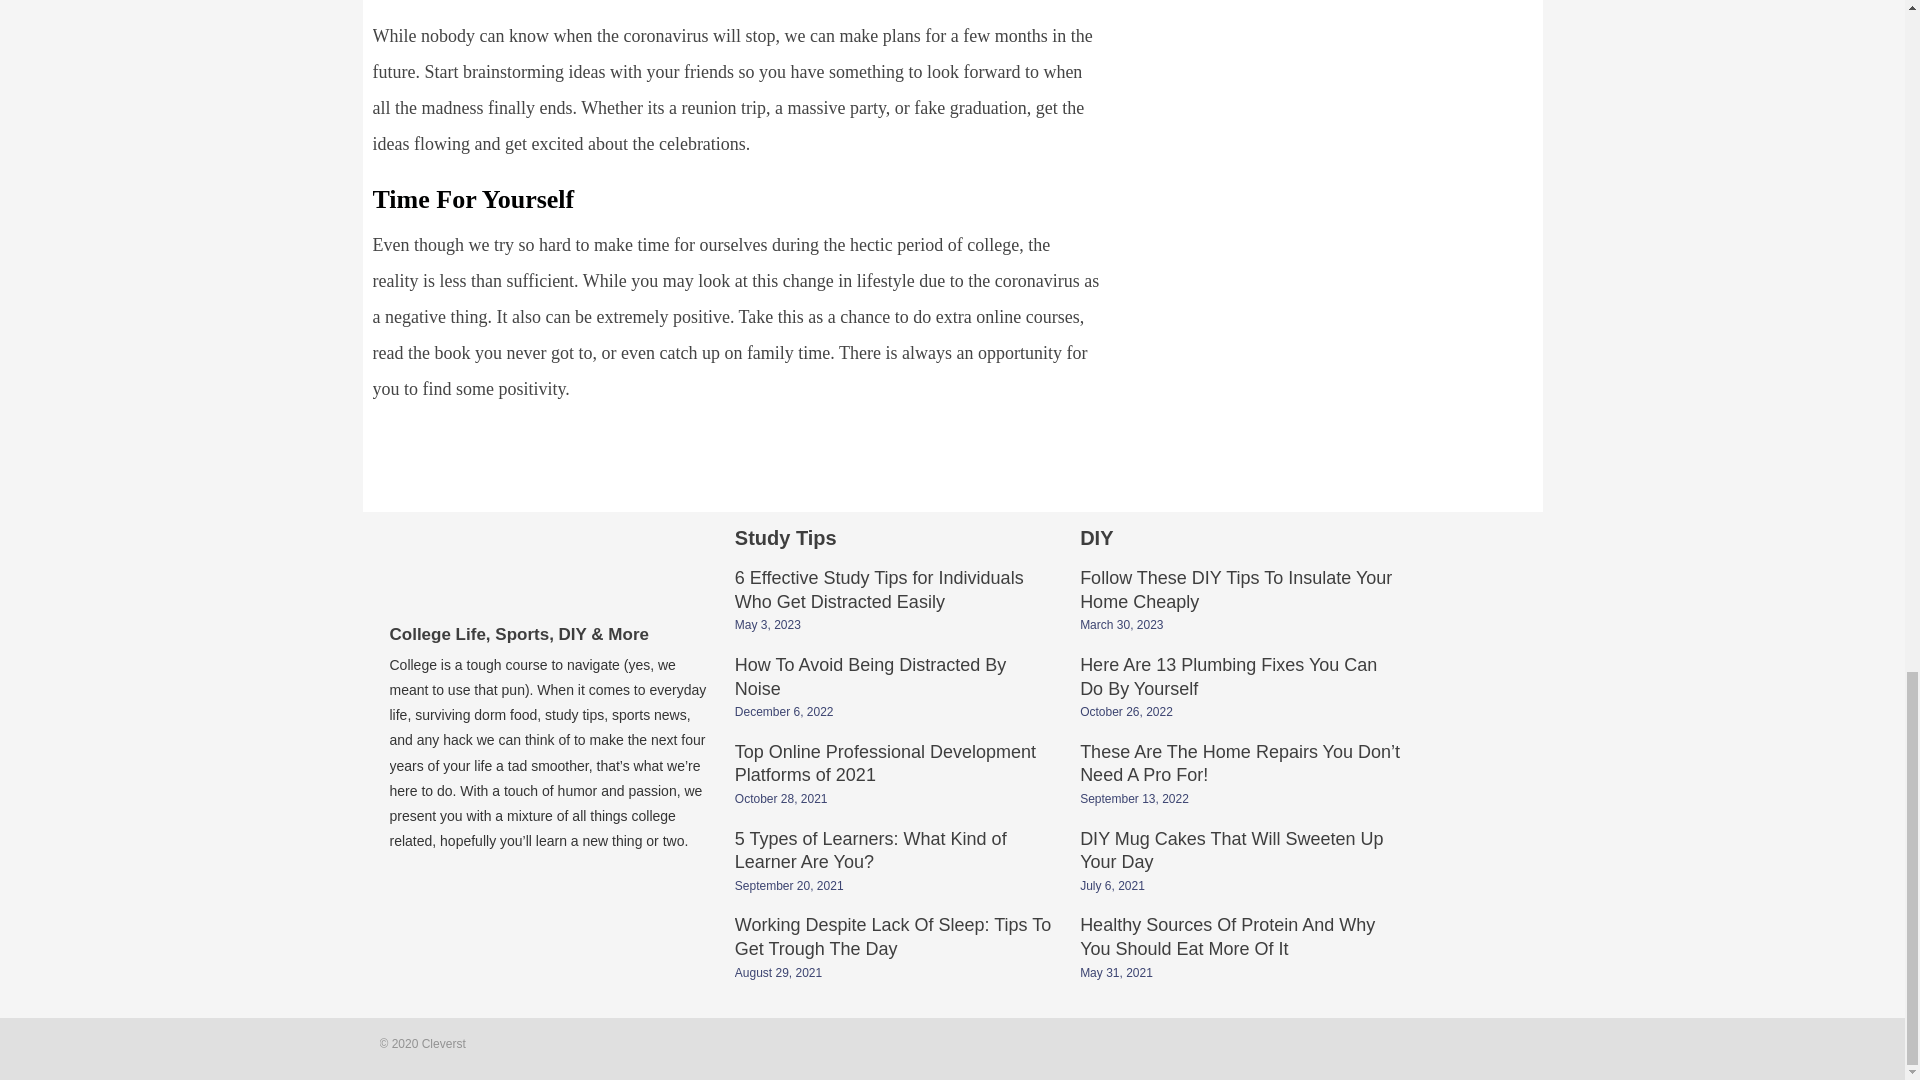 The image size is (1920, 1080). What do you see at coordinates (894, 938) in the screenshot?
I see `Working Despite Lack Of Sleep: Tips To Get Trough The Day` at bounding box center [894, 938].